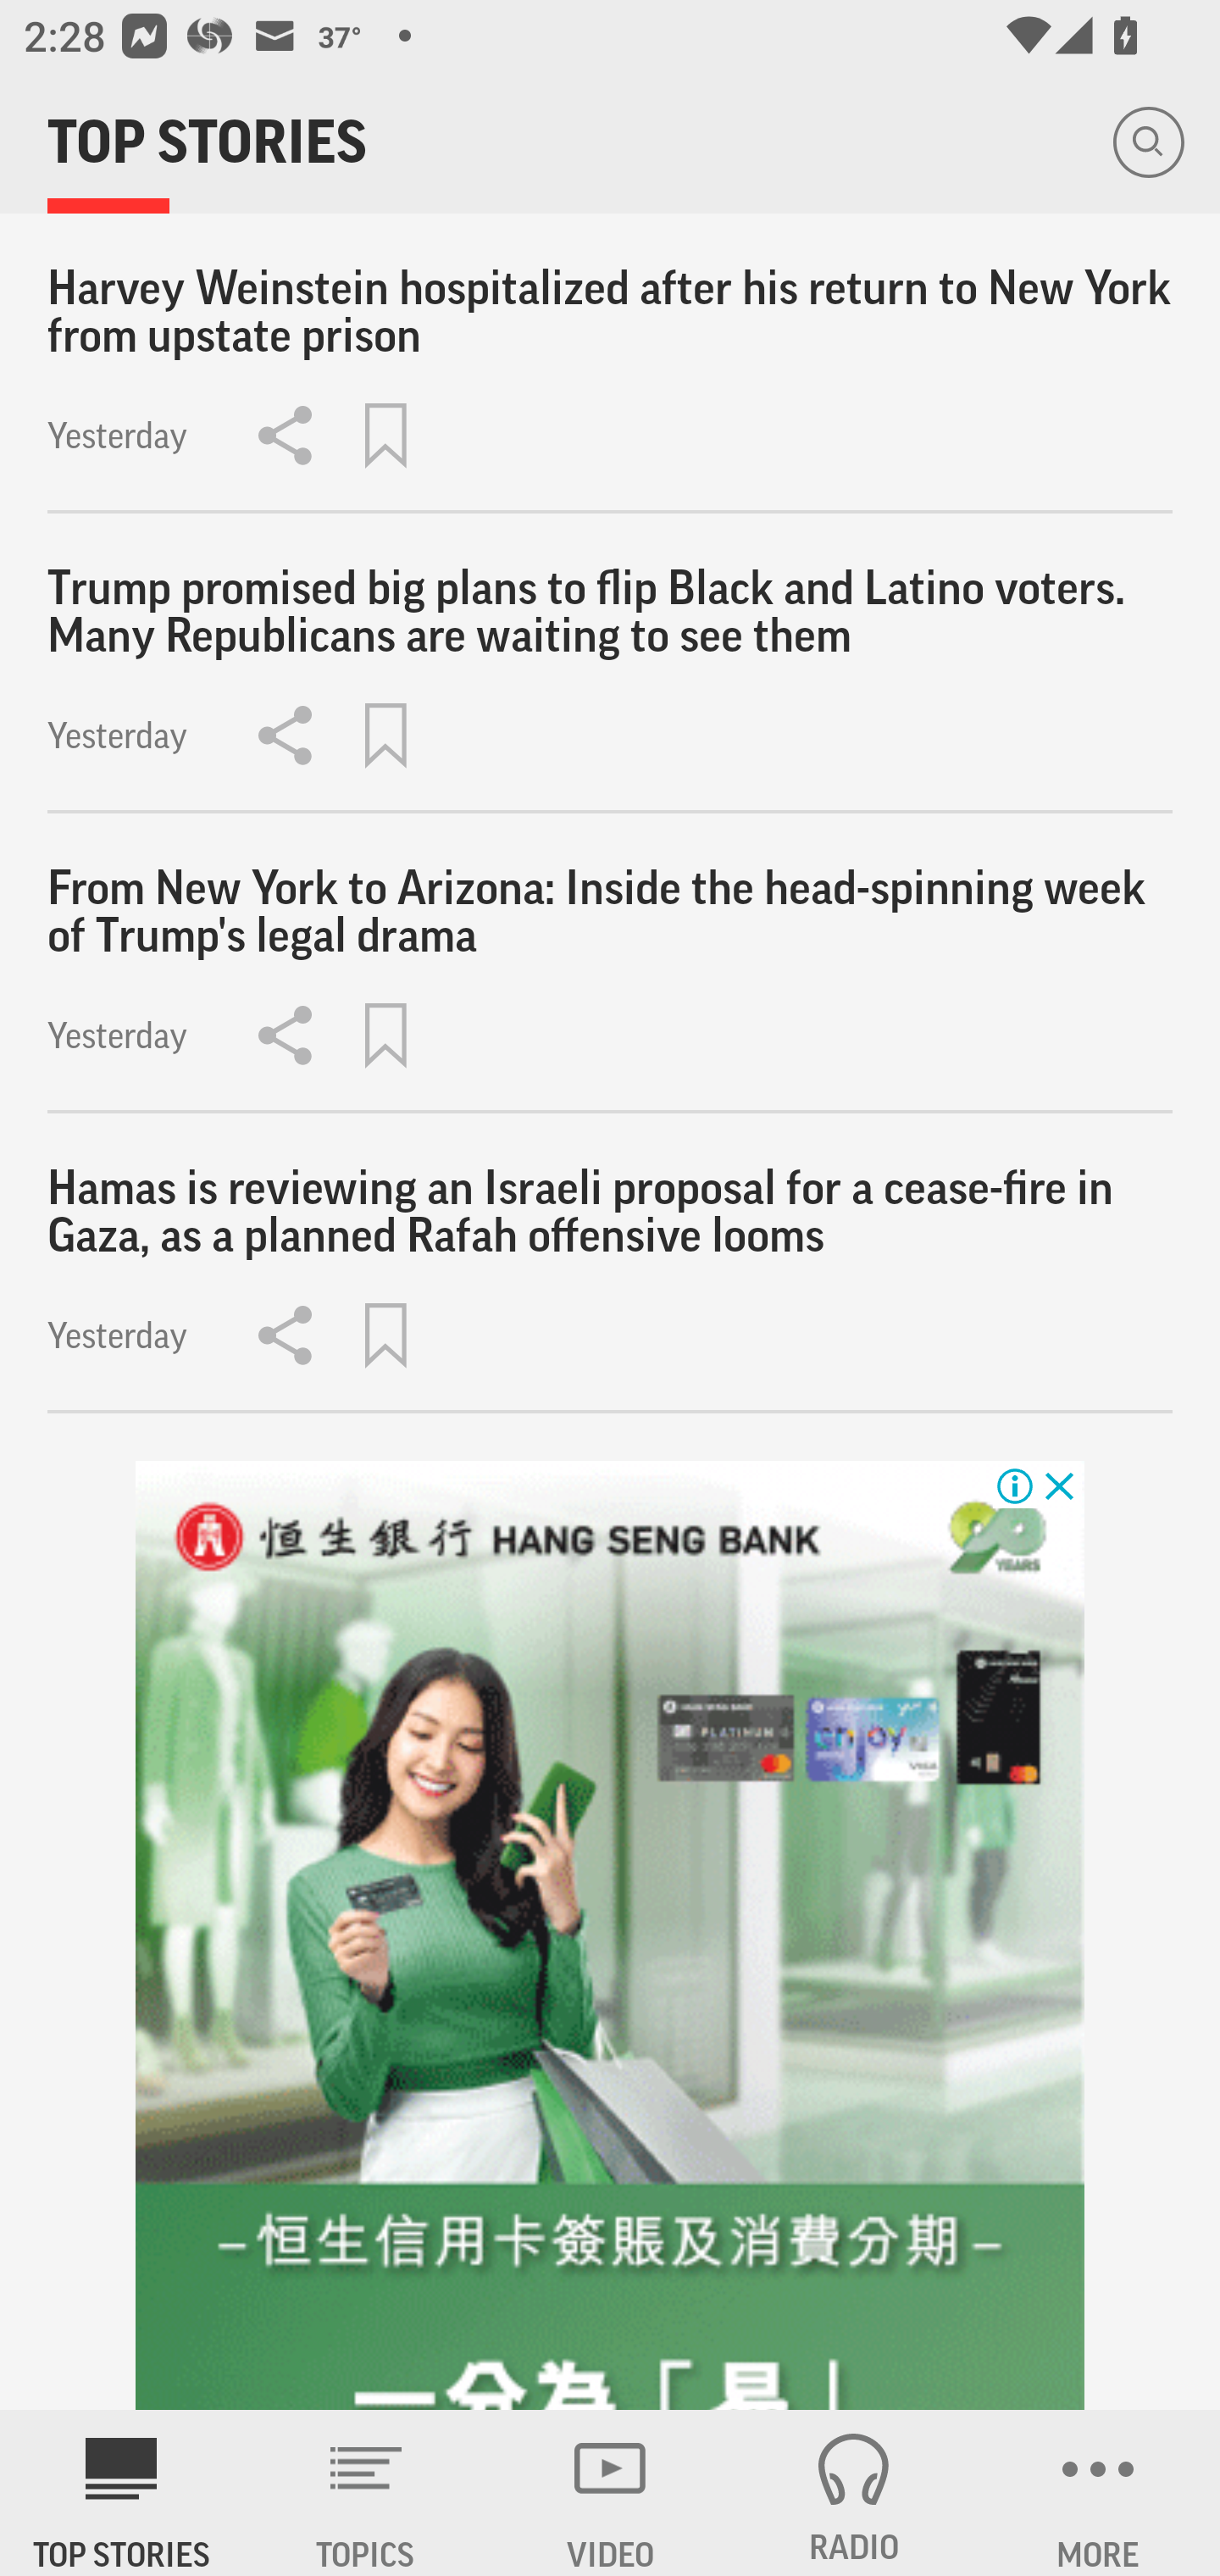 The height and width of the screenshot is (2576, 1220). Describe the element at coordinates (1098, 2493) in the screenshot. I see `MORE` at that location.